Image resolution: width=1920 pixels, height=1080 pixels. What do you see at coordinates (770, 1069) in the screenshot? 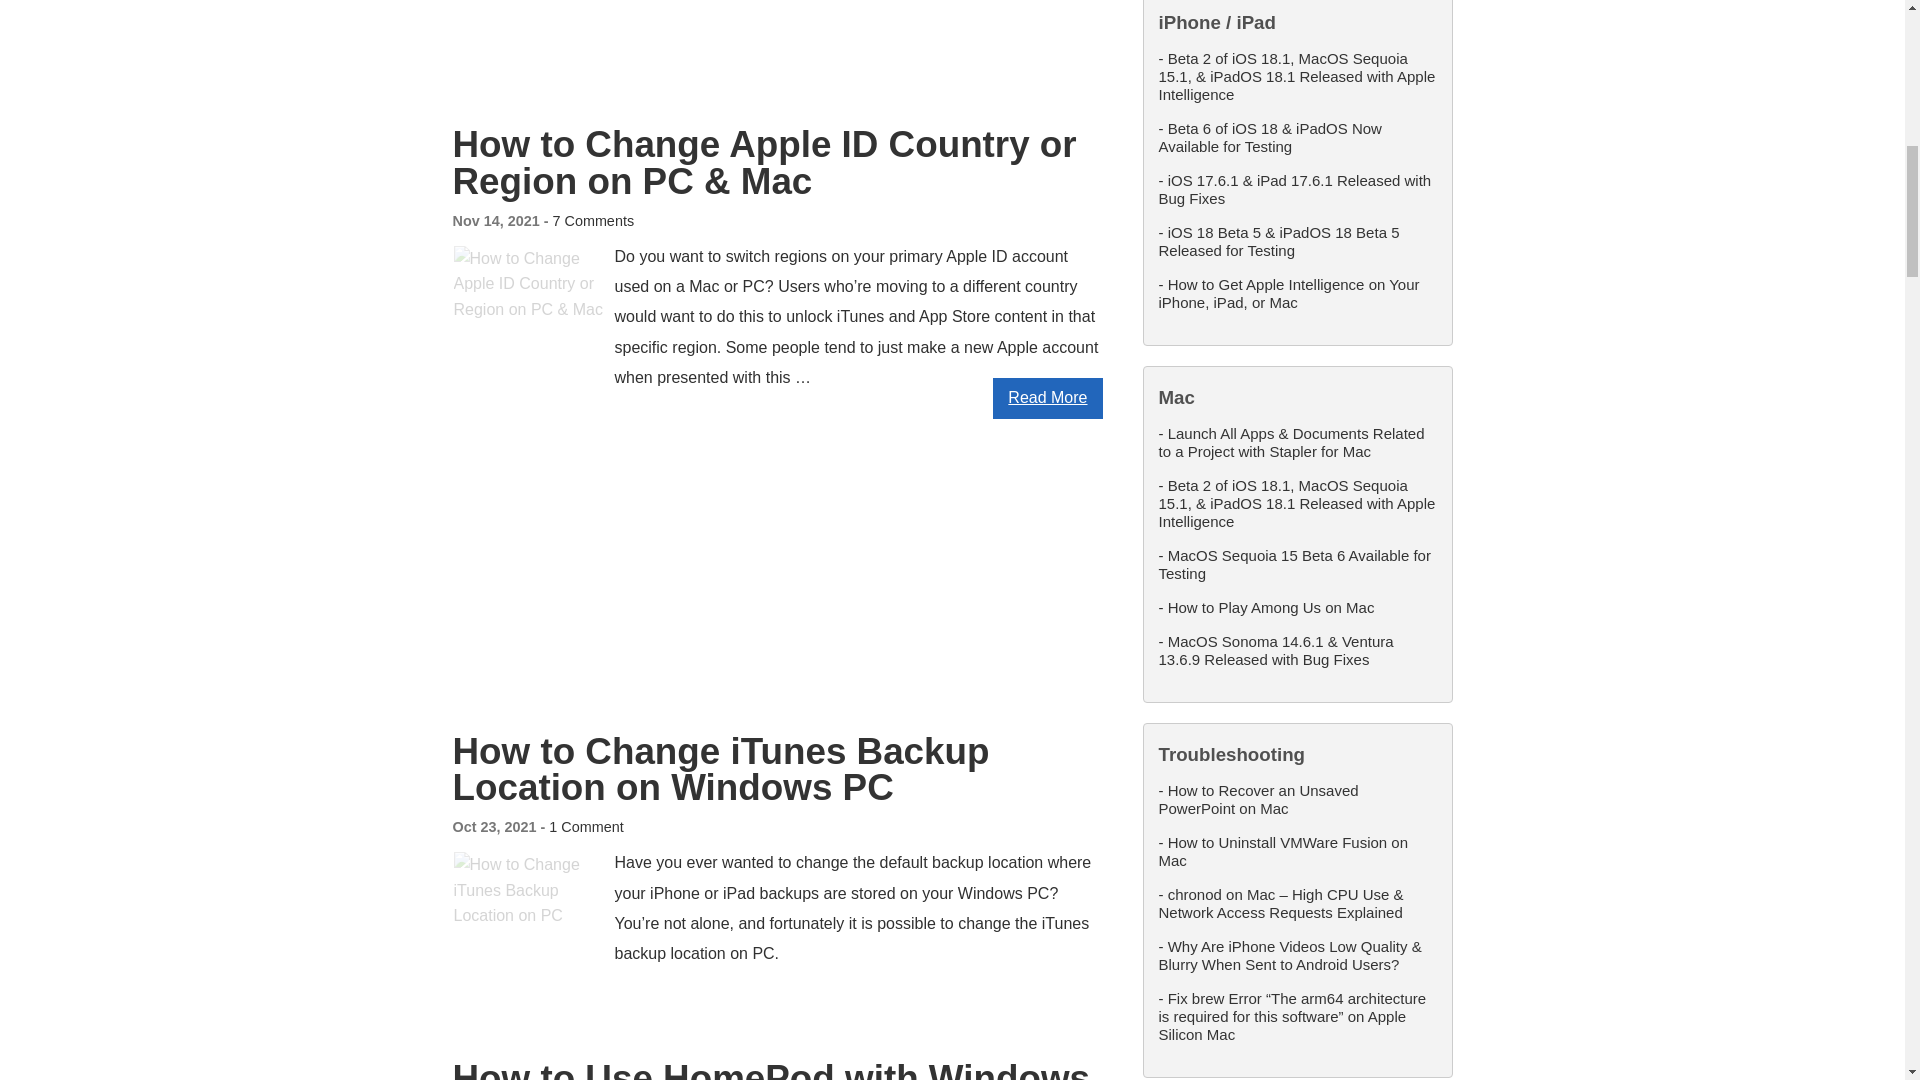
I see `How to Use HomePod with Windows PC and iTunes` at bounding box center [770, 1069].